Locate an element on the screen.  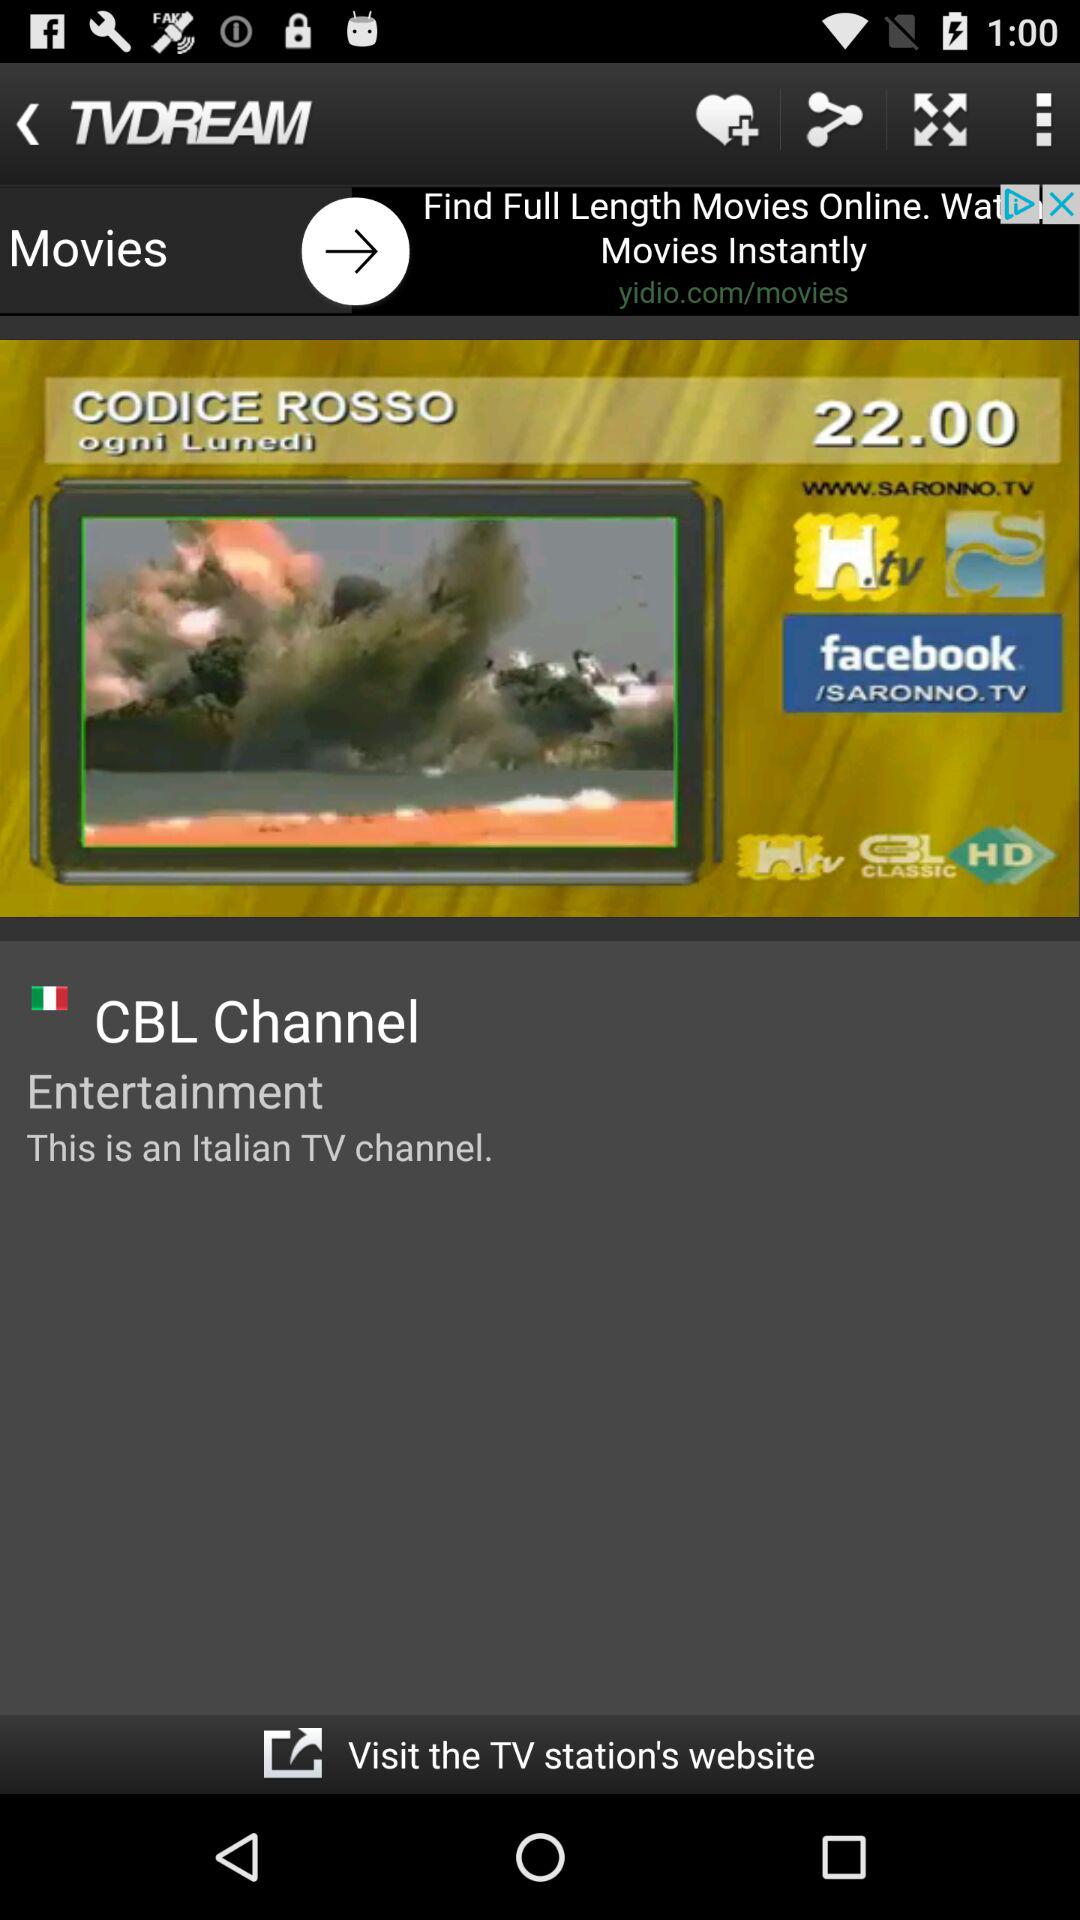
over view the option is located at coordinates (1043, 120).